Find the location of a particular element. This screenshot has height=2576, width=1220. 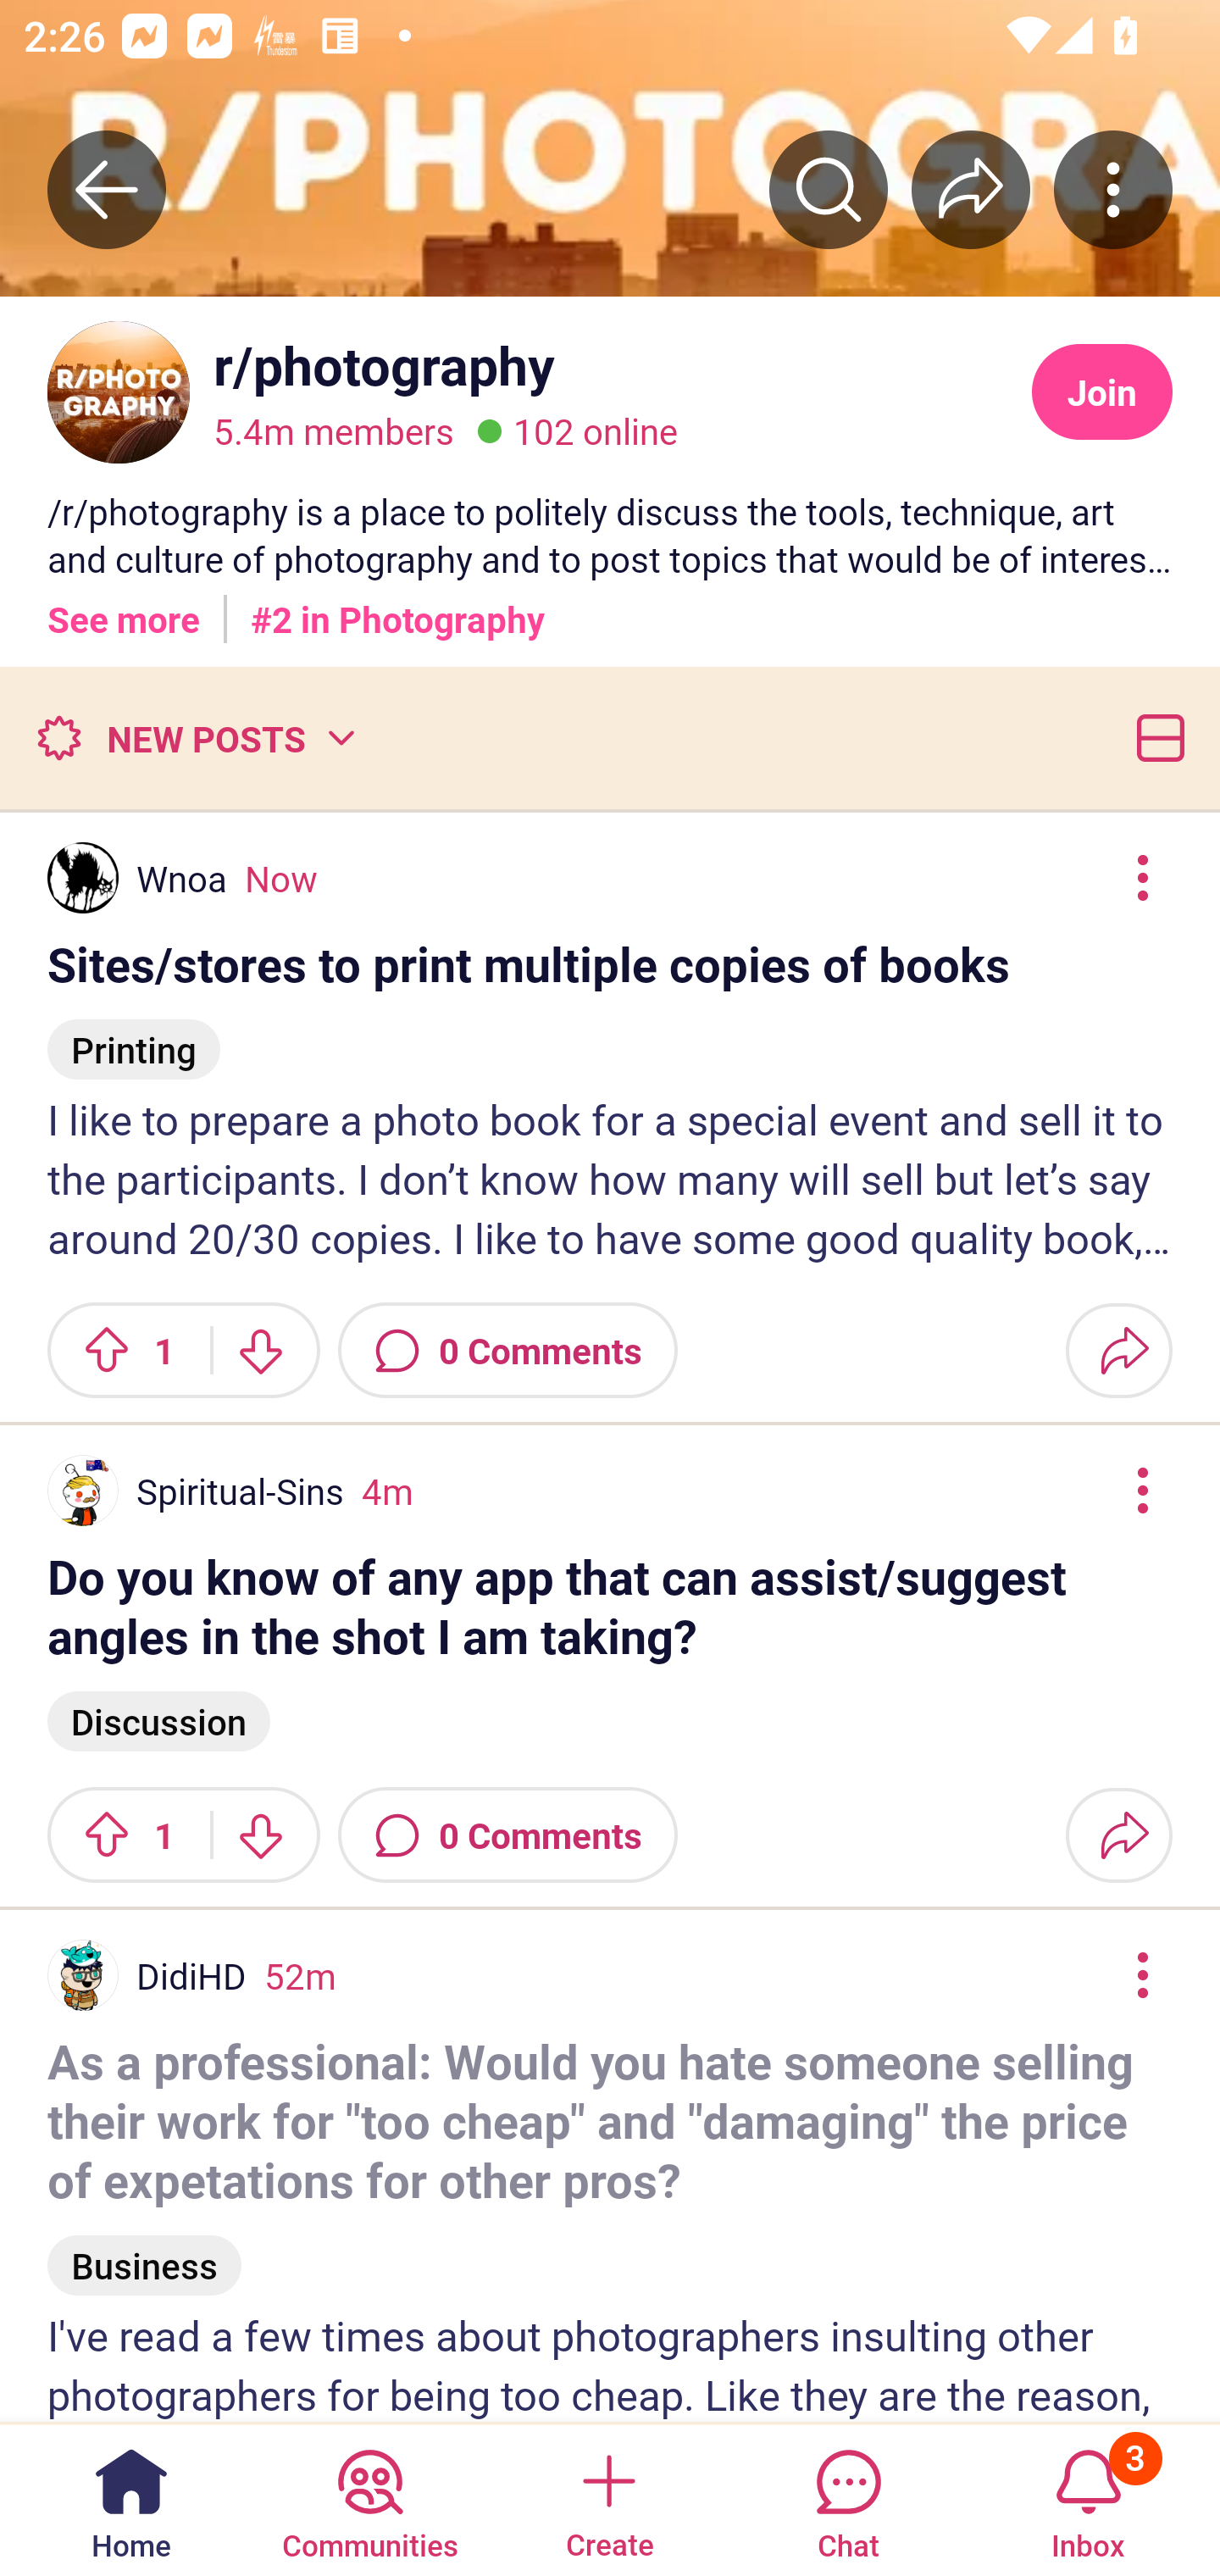

Card is located at coordinates (1154, 737).